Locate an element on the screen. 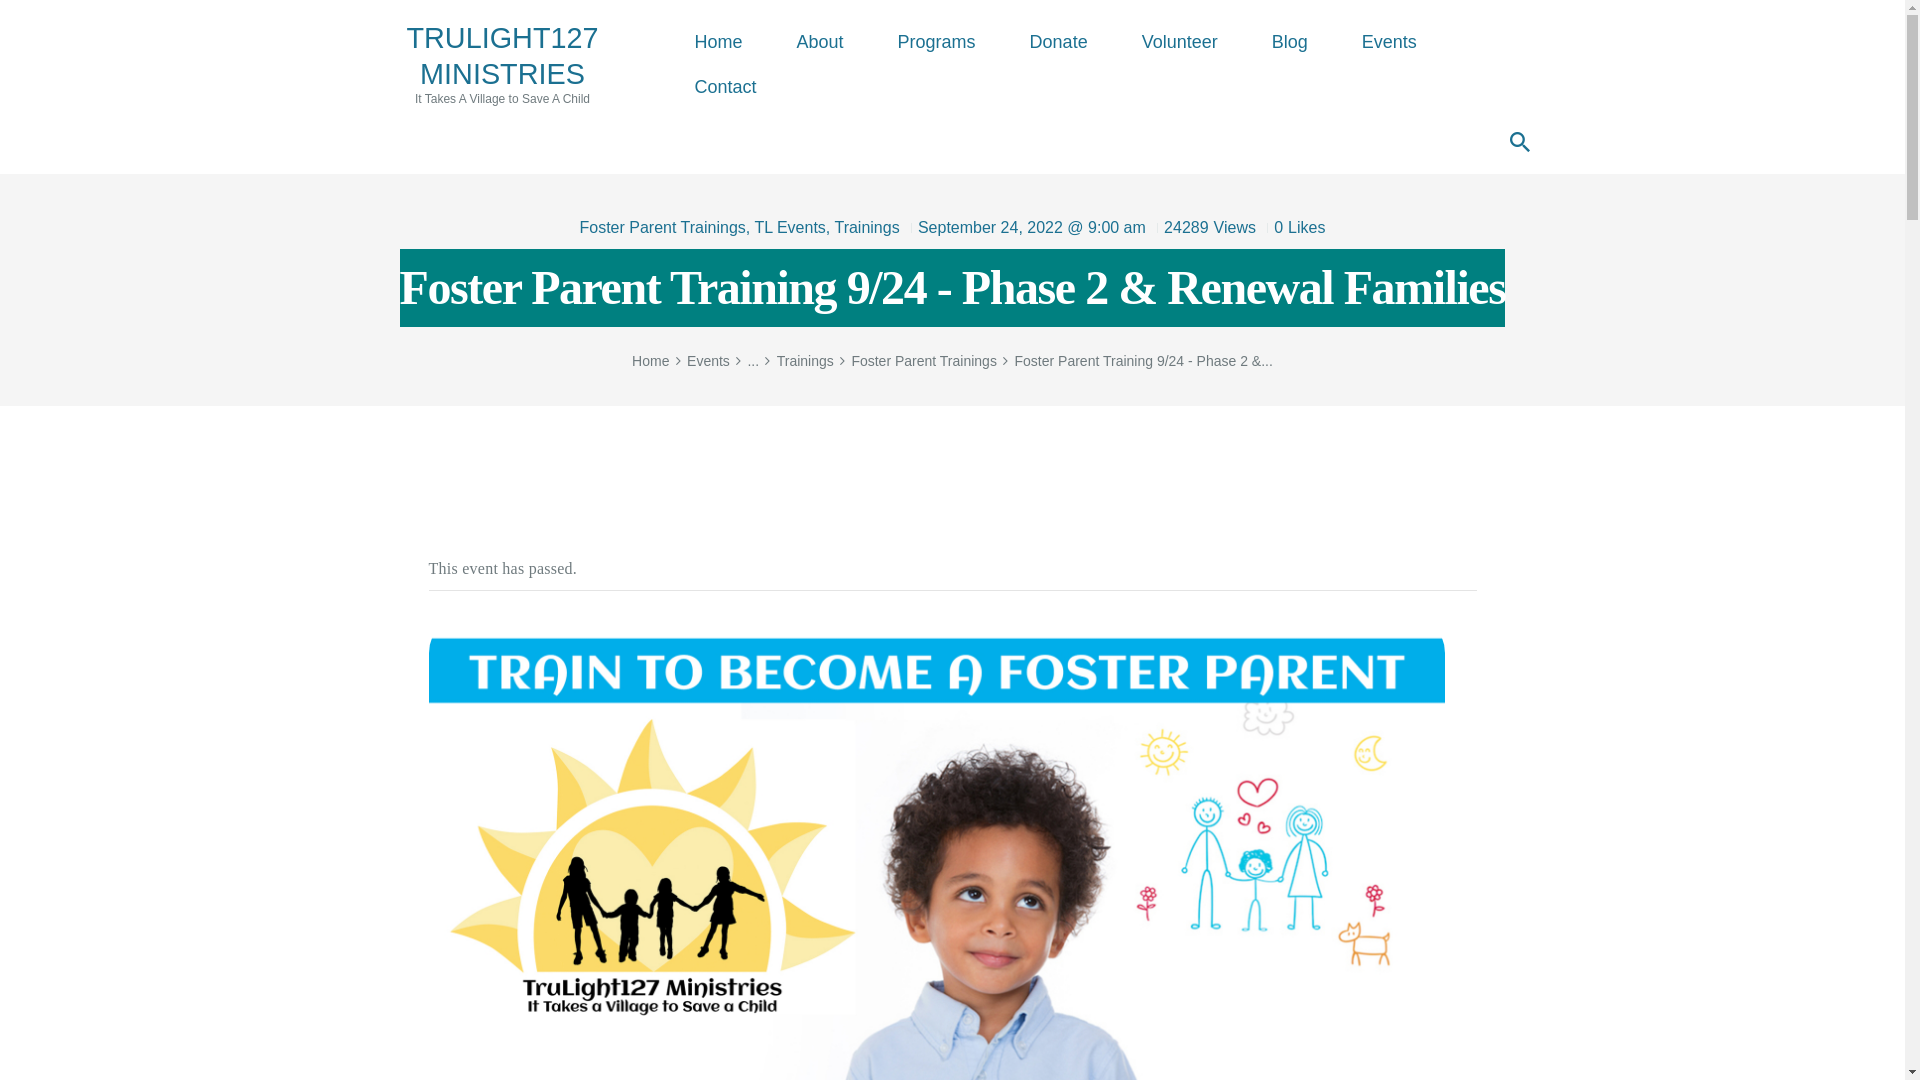 The image size is (1920, 1080). Blog is located at coordinates (1180, 42).